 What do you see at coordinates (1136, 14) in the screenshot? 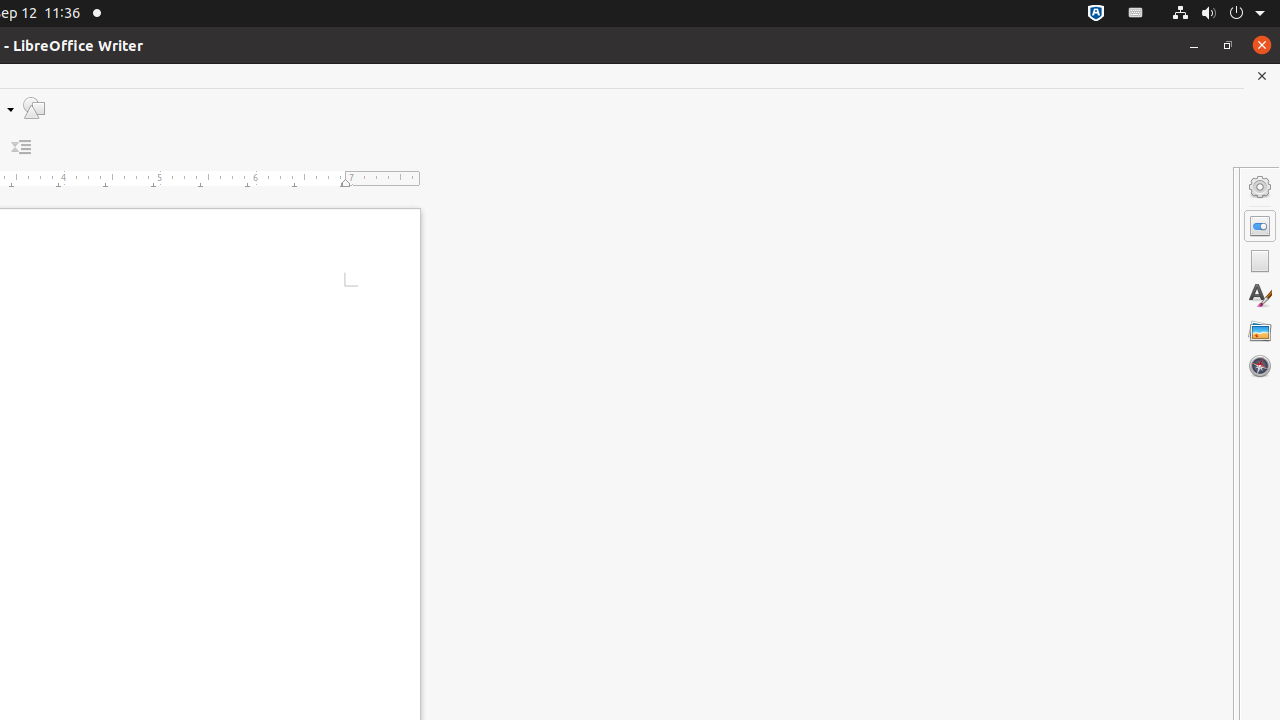
I see `org.kde.StatusNotifierItem-14077-1` at bounding box center [1136, 14].